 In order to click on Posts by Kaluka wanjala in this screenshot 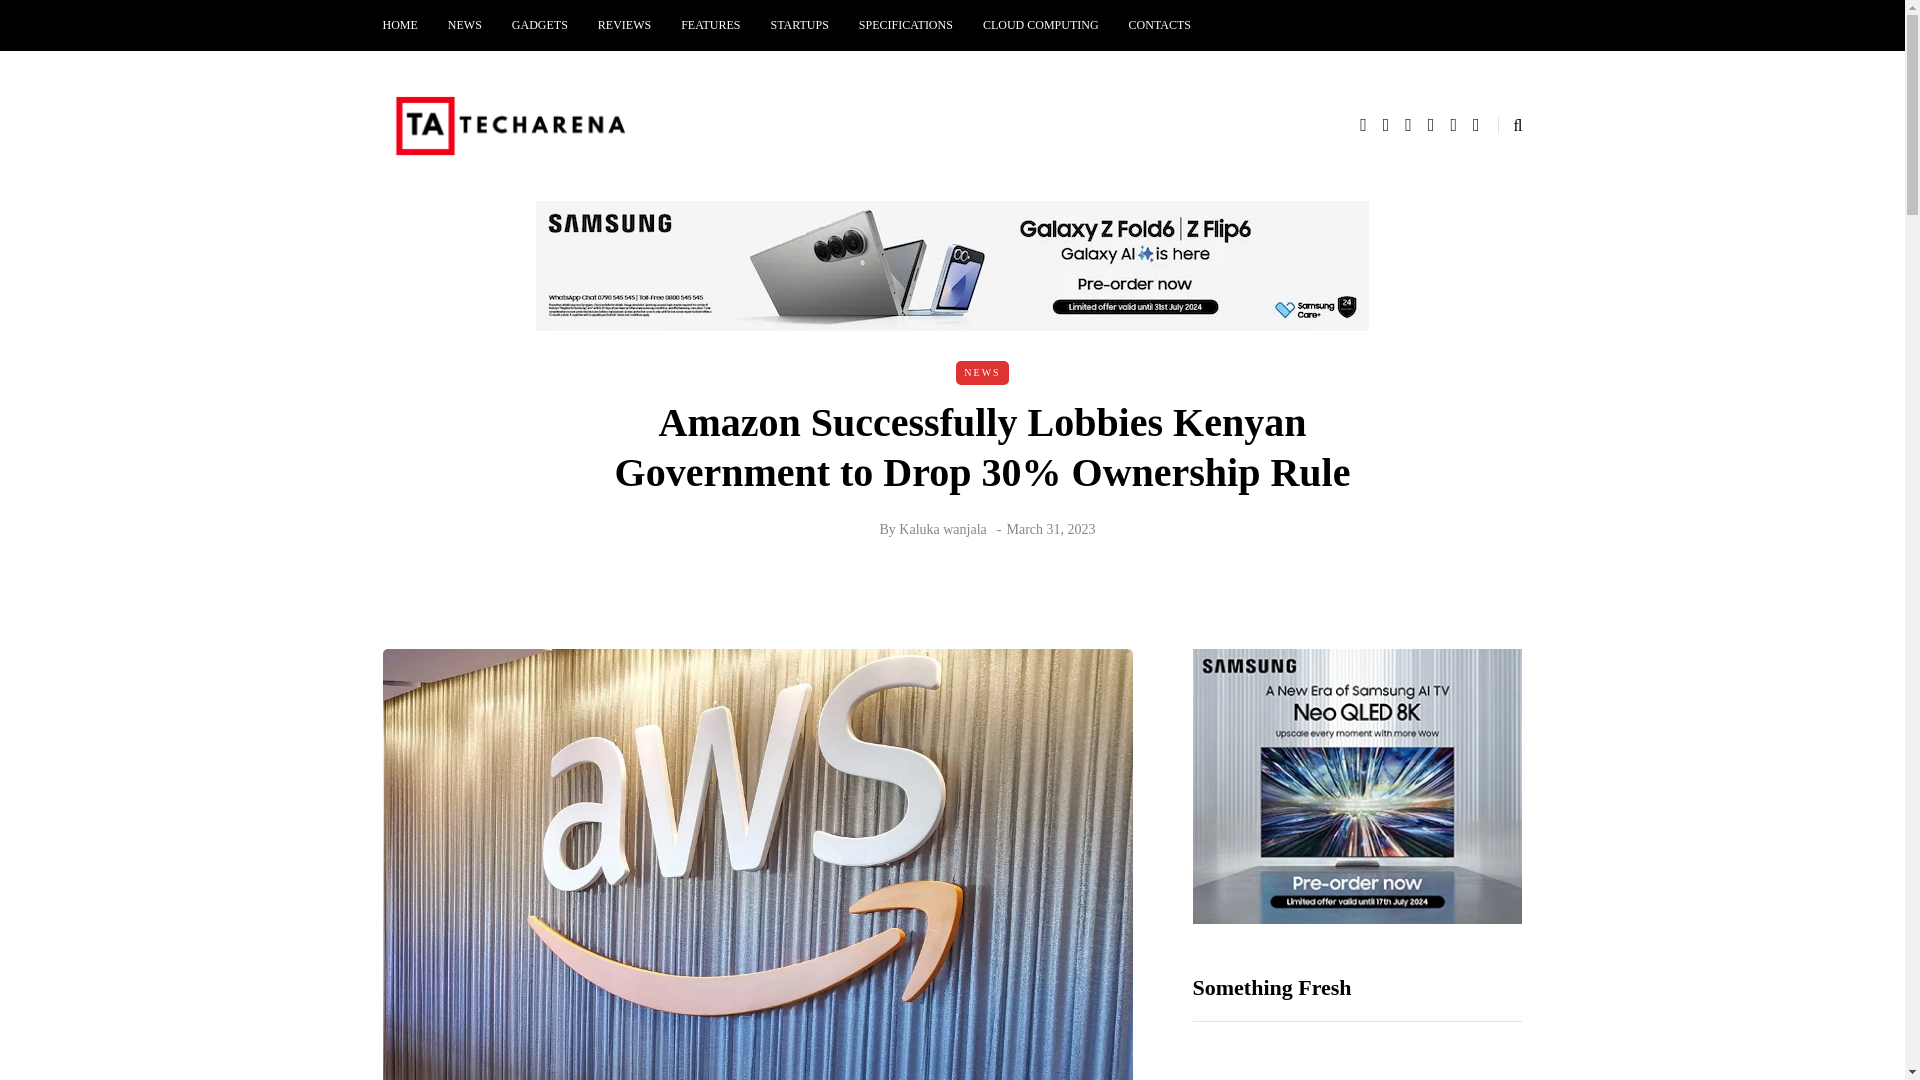, I will do `click(942, 528)`.